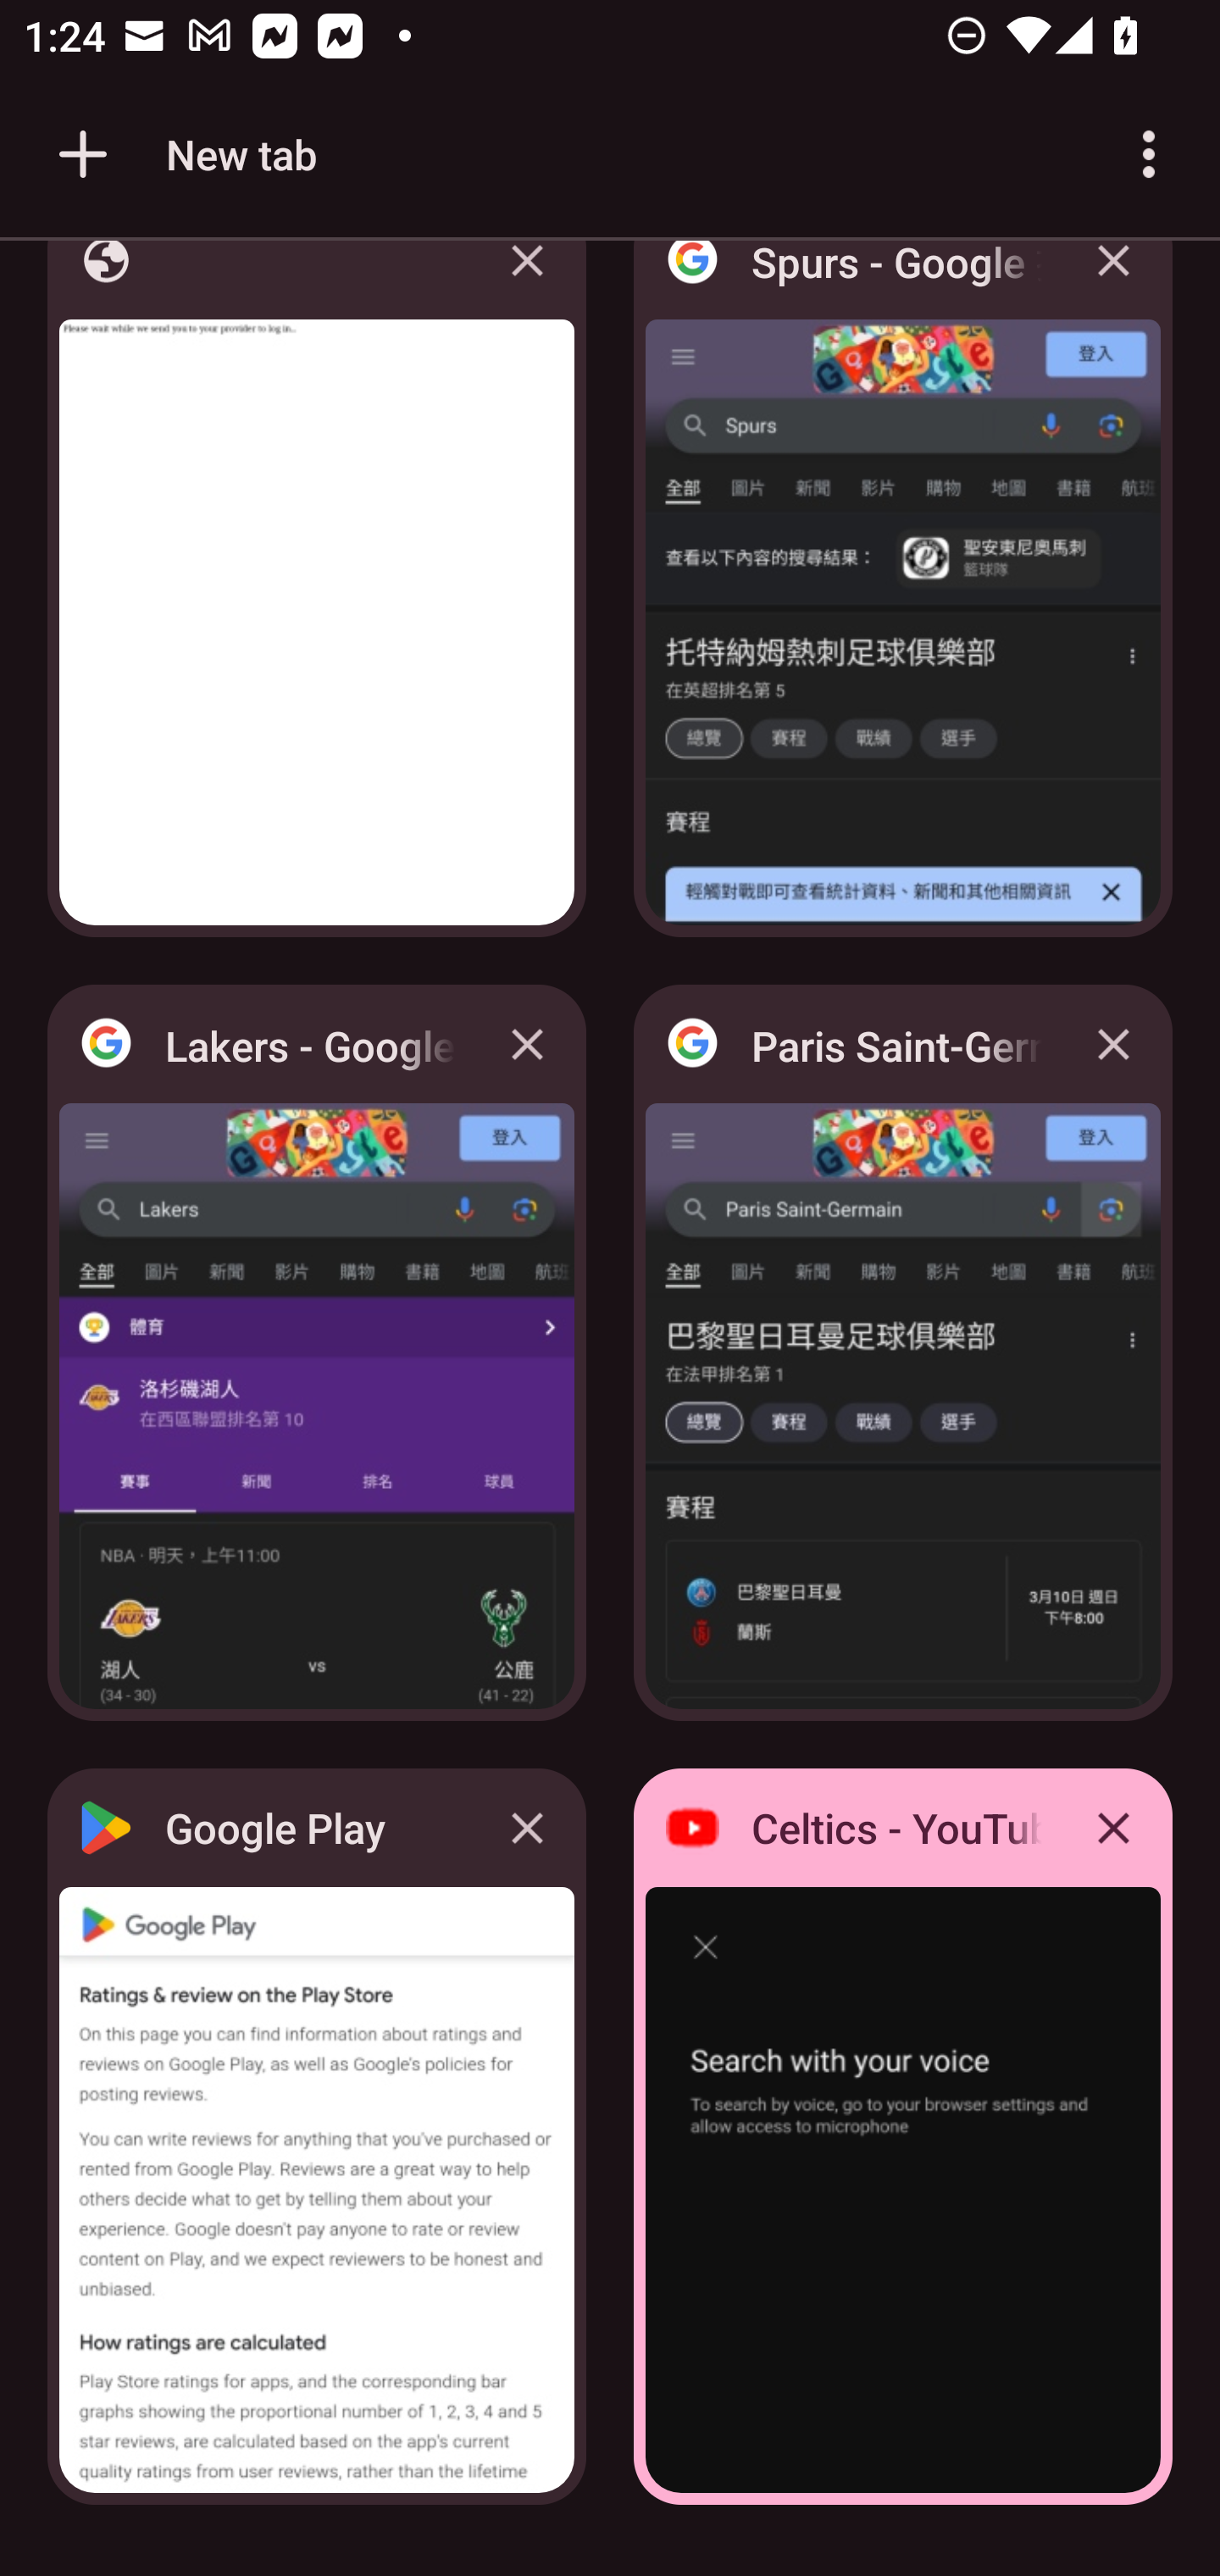 The image size is (1220, 2576). I want to click on Close  tab, so click(527, 285).